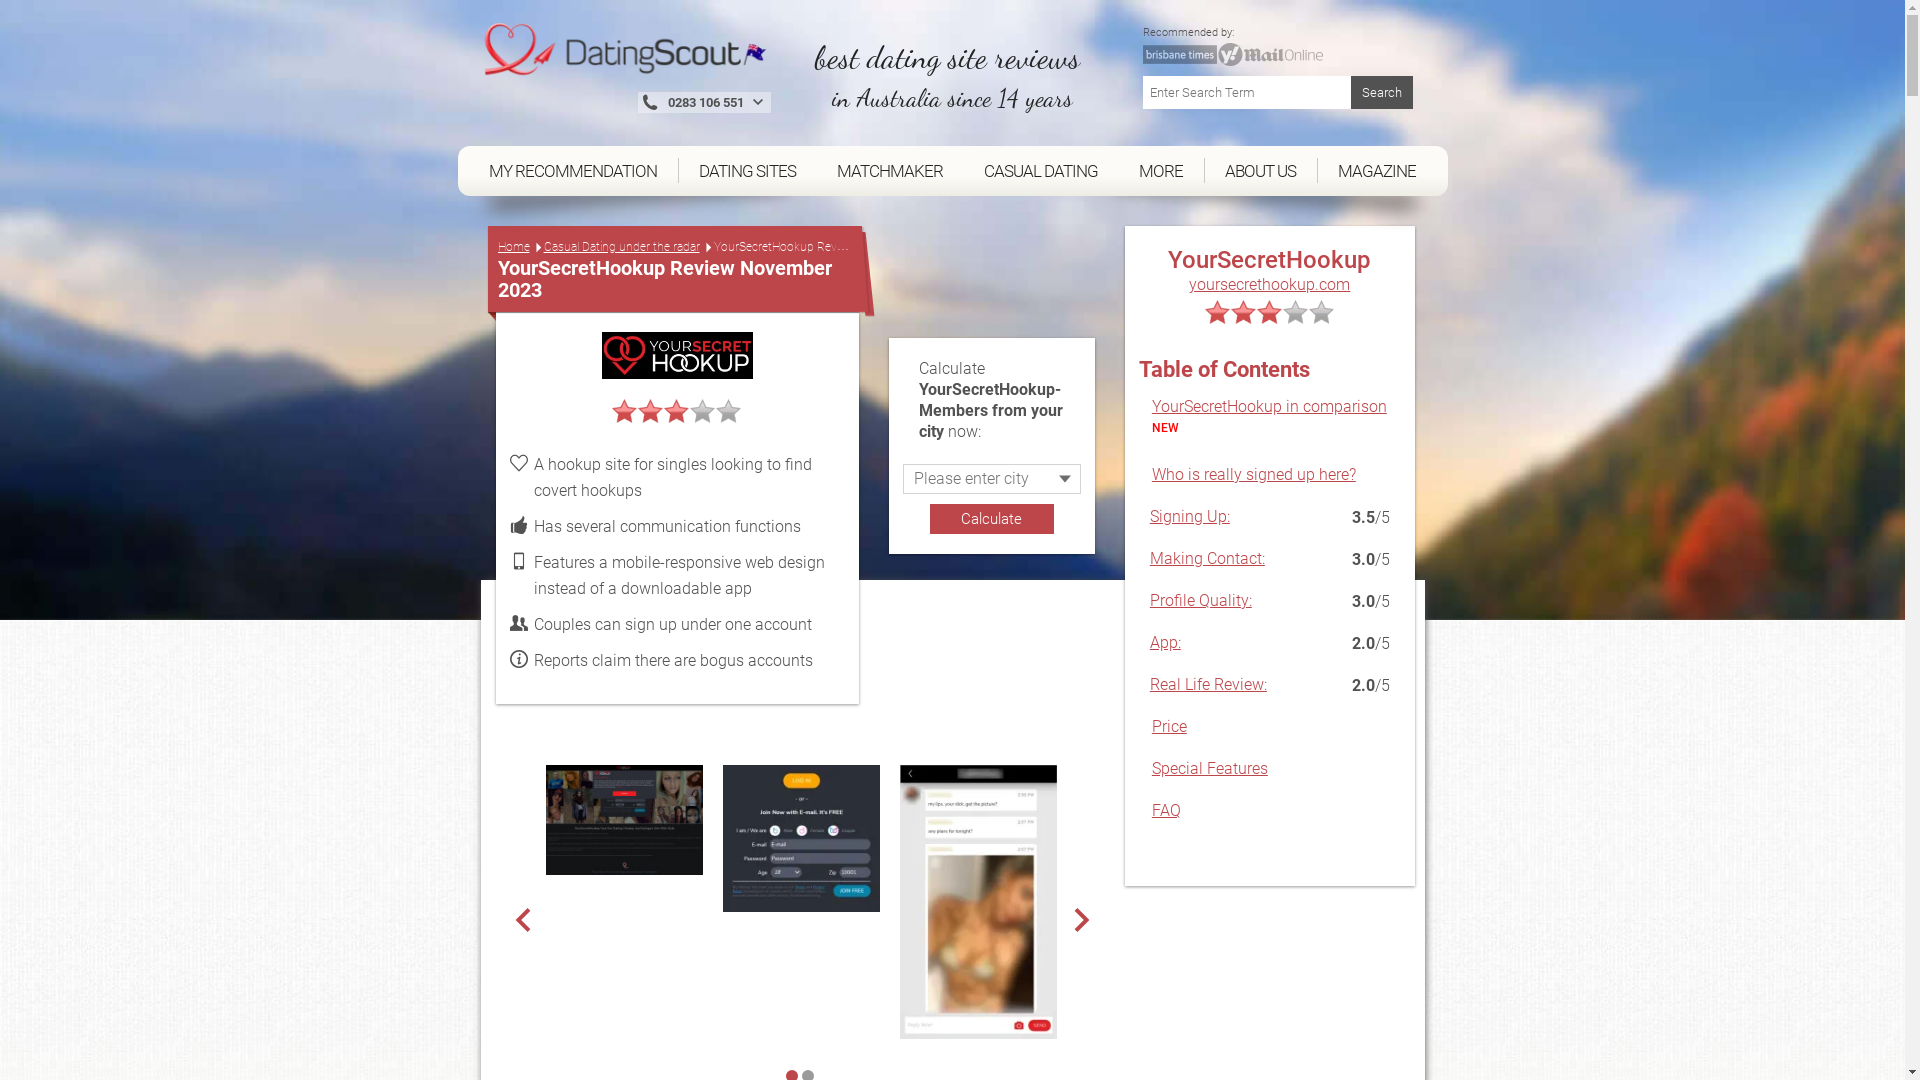  What do you see at coordinates (992, 519) in the screenshot?
I see `Calculate` at bounding box center [992, 519].